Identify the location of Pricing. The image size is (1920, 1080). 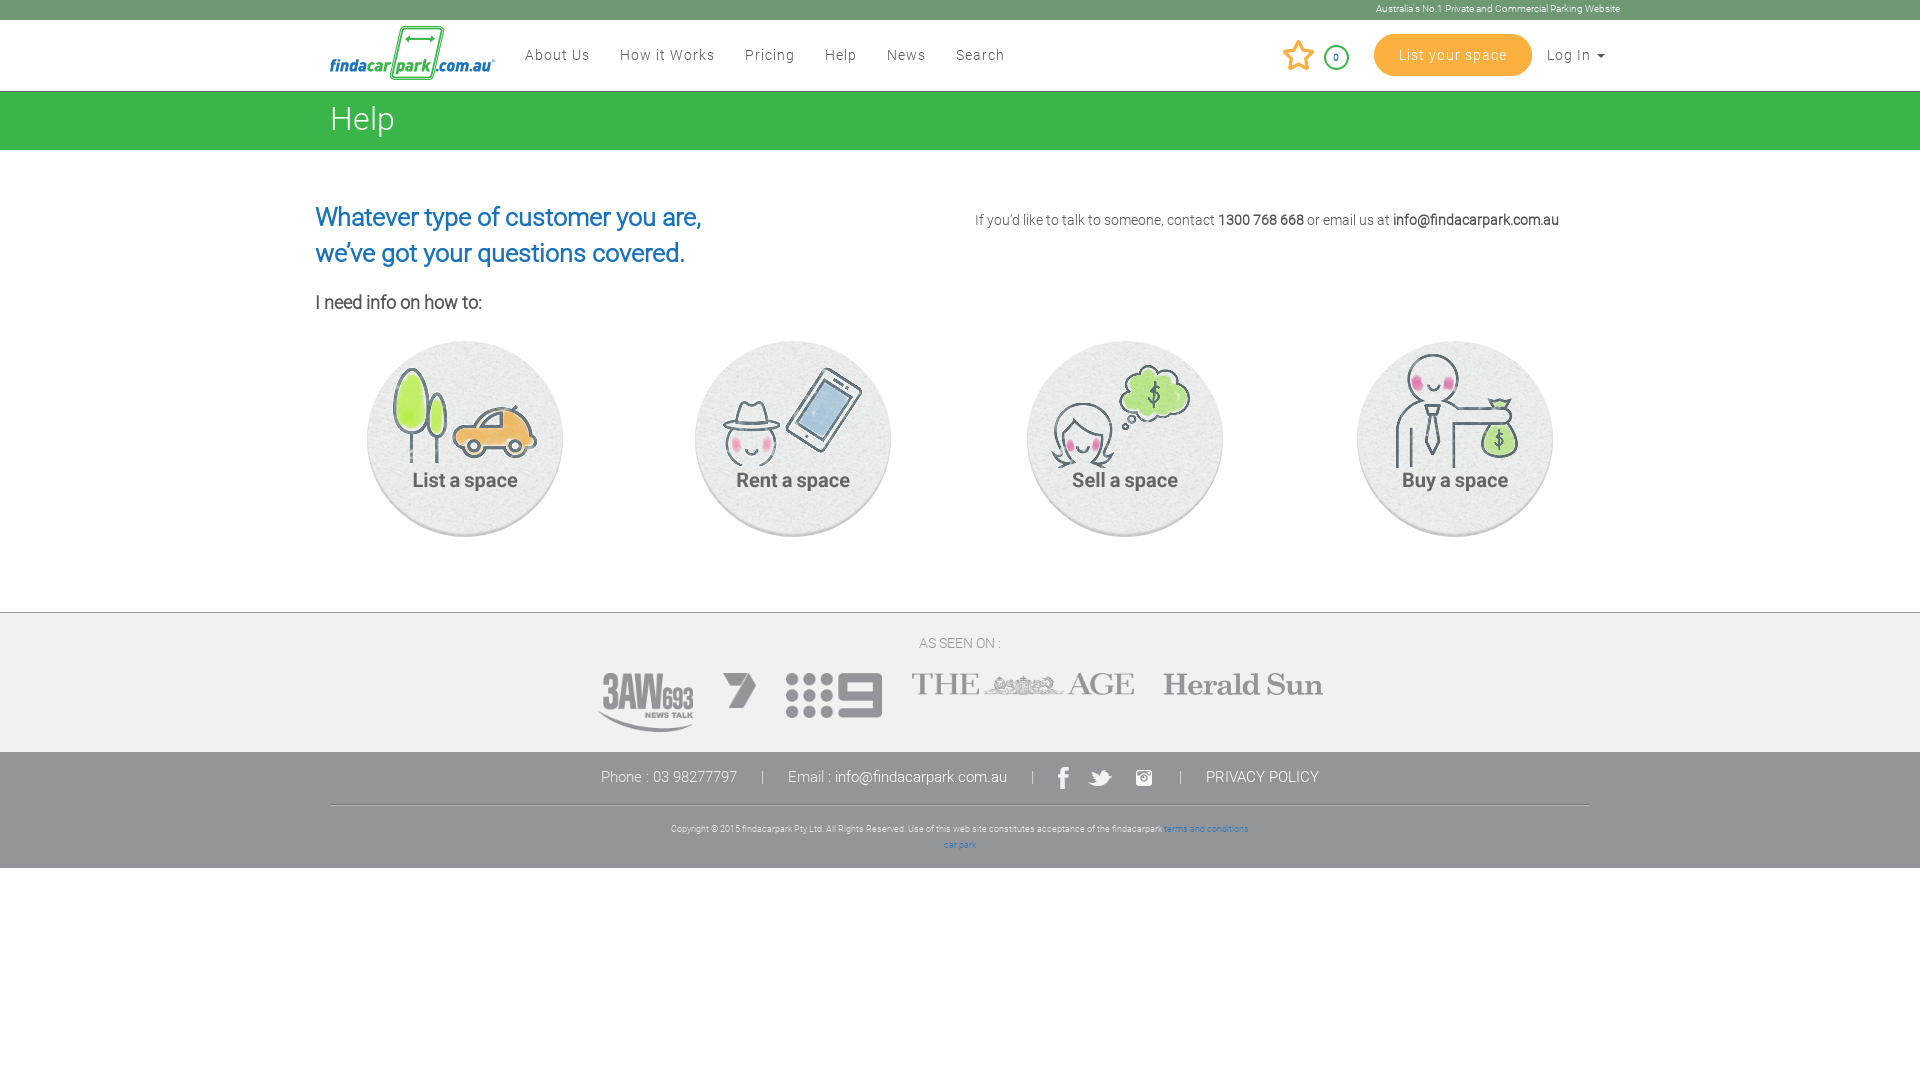
(770, 55).